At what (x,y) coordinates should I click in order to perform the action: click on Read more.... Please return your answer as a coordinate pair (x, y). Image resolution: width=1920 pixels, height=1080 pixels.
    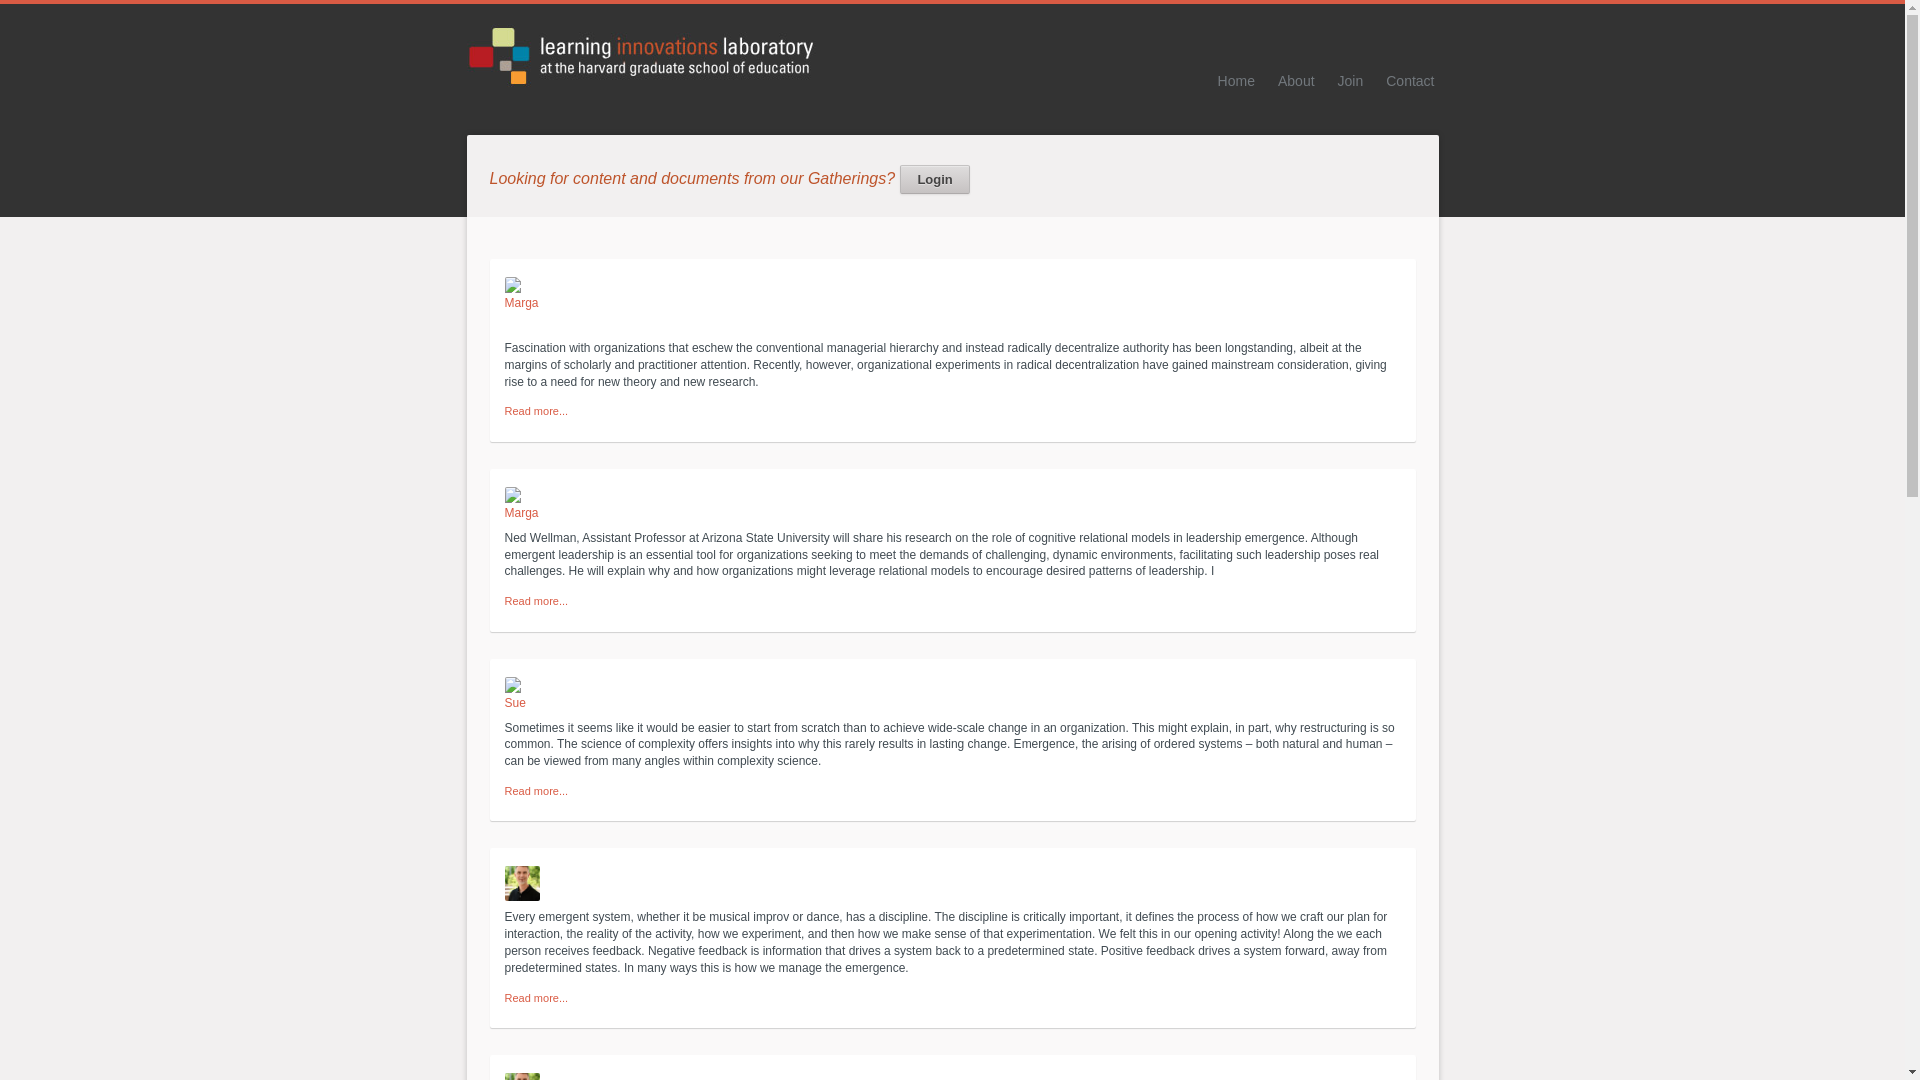
    Looking at the image, I should click on (536, 998).